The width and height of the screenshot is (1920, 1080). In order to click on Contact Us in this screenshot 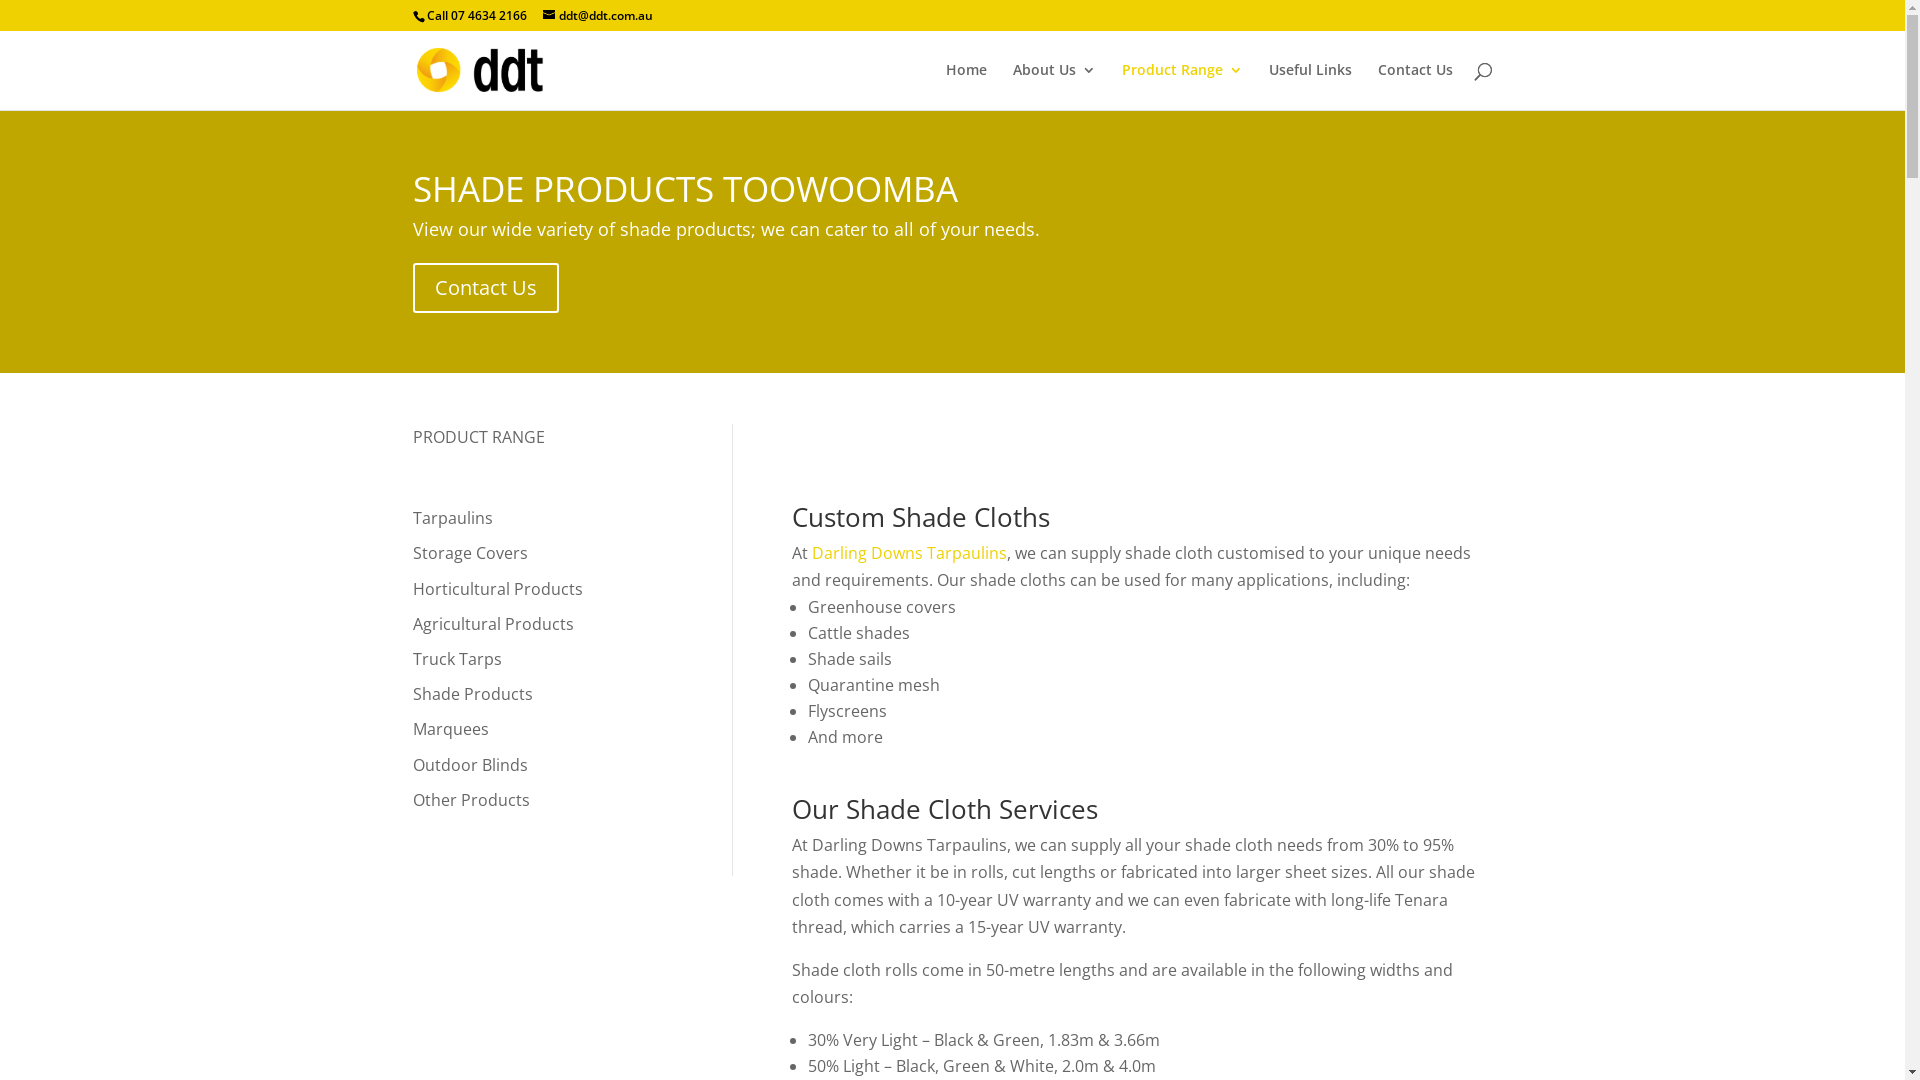, I will do `click(485, 288)`.